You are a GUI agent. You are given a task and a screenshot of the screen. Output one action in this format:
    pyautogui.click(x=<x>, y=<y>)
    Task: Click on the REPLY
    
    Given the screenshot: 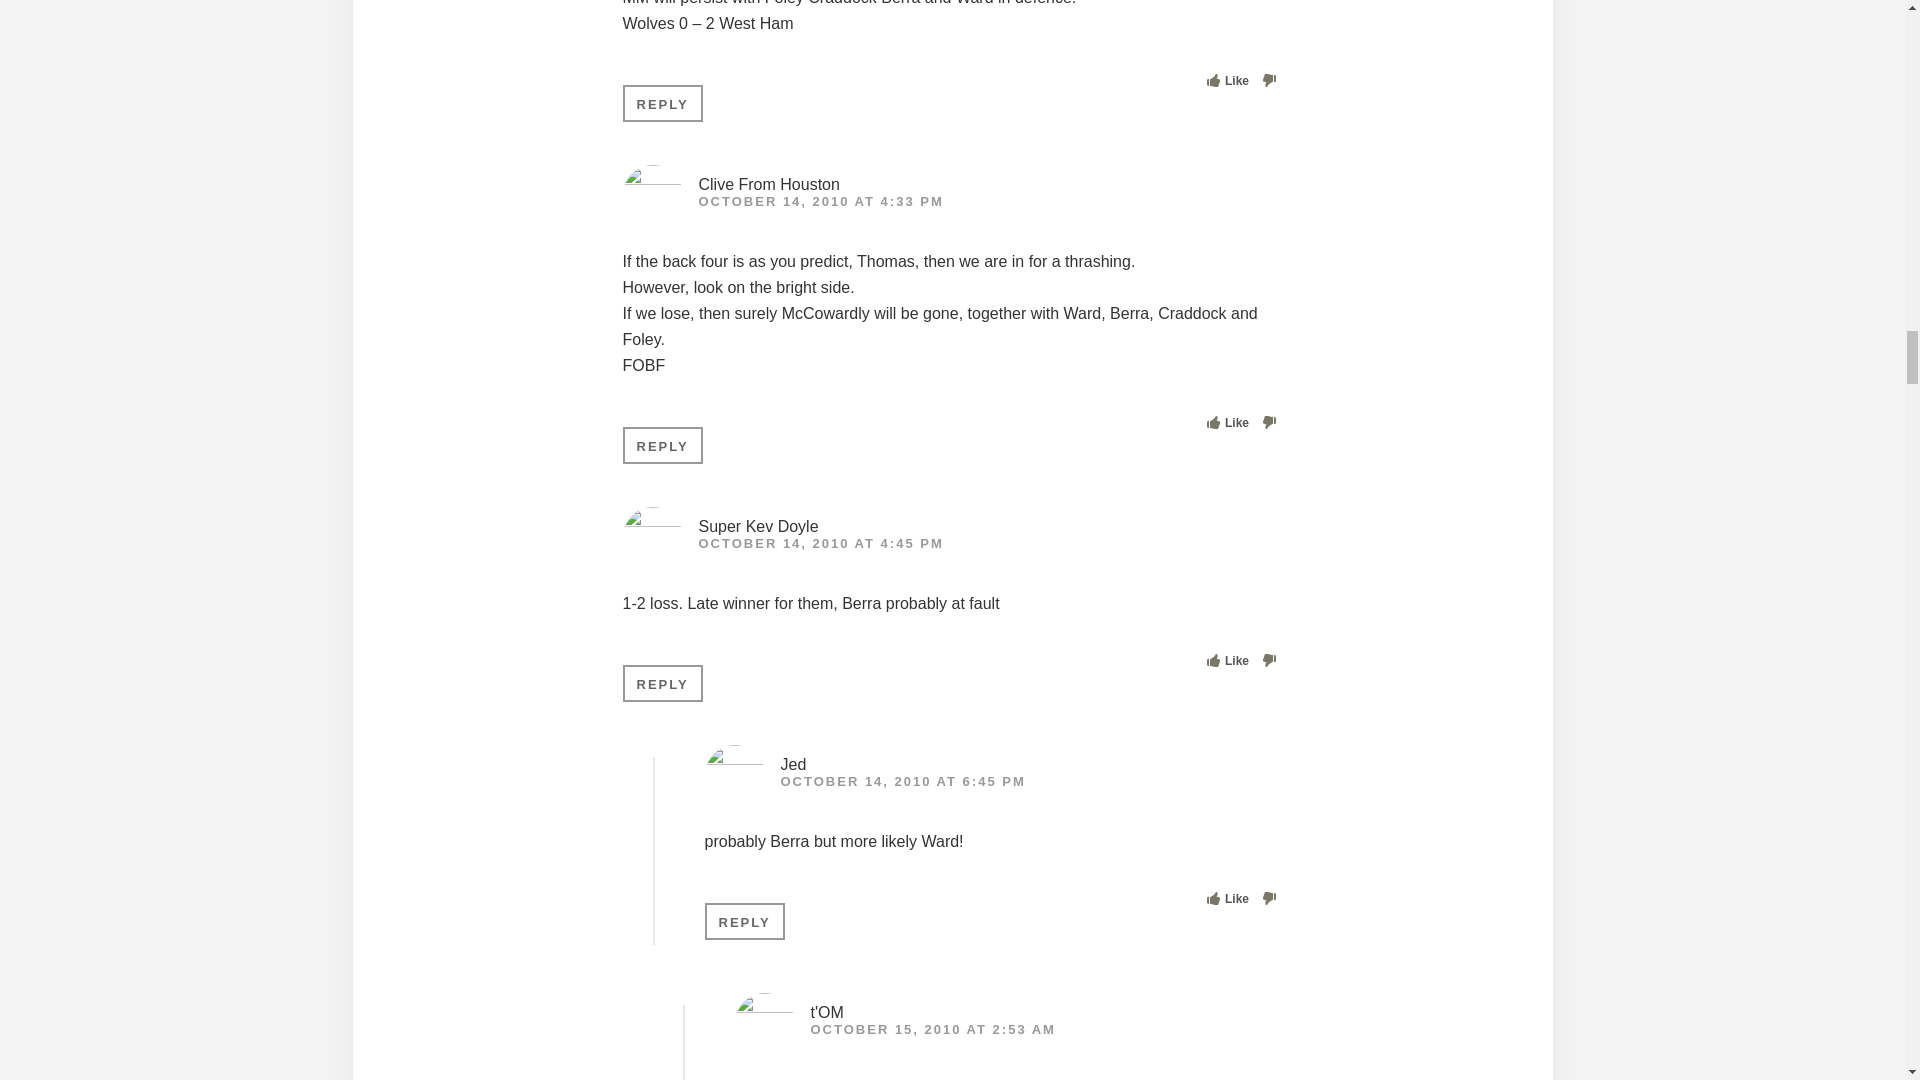 What is the action you would take?
    pyautogui.click(x=662, y=445)
    